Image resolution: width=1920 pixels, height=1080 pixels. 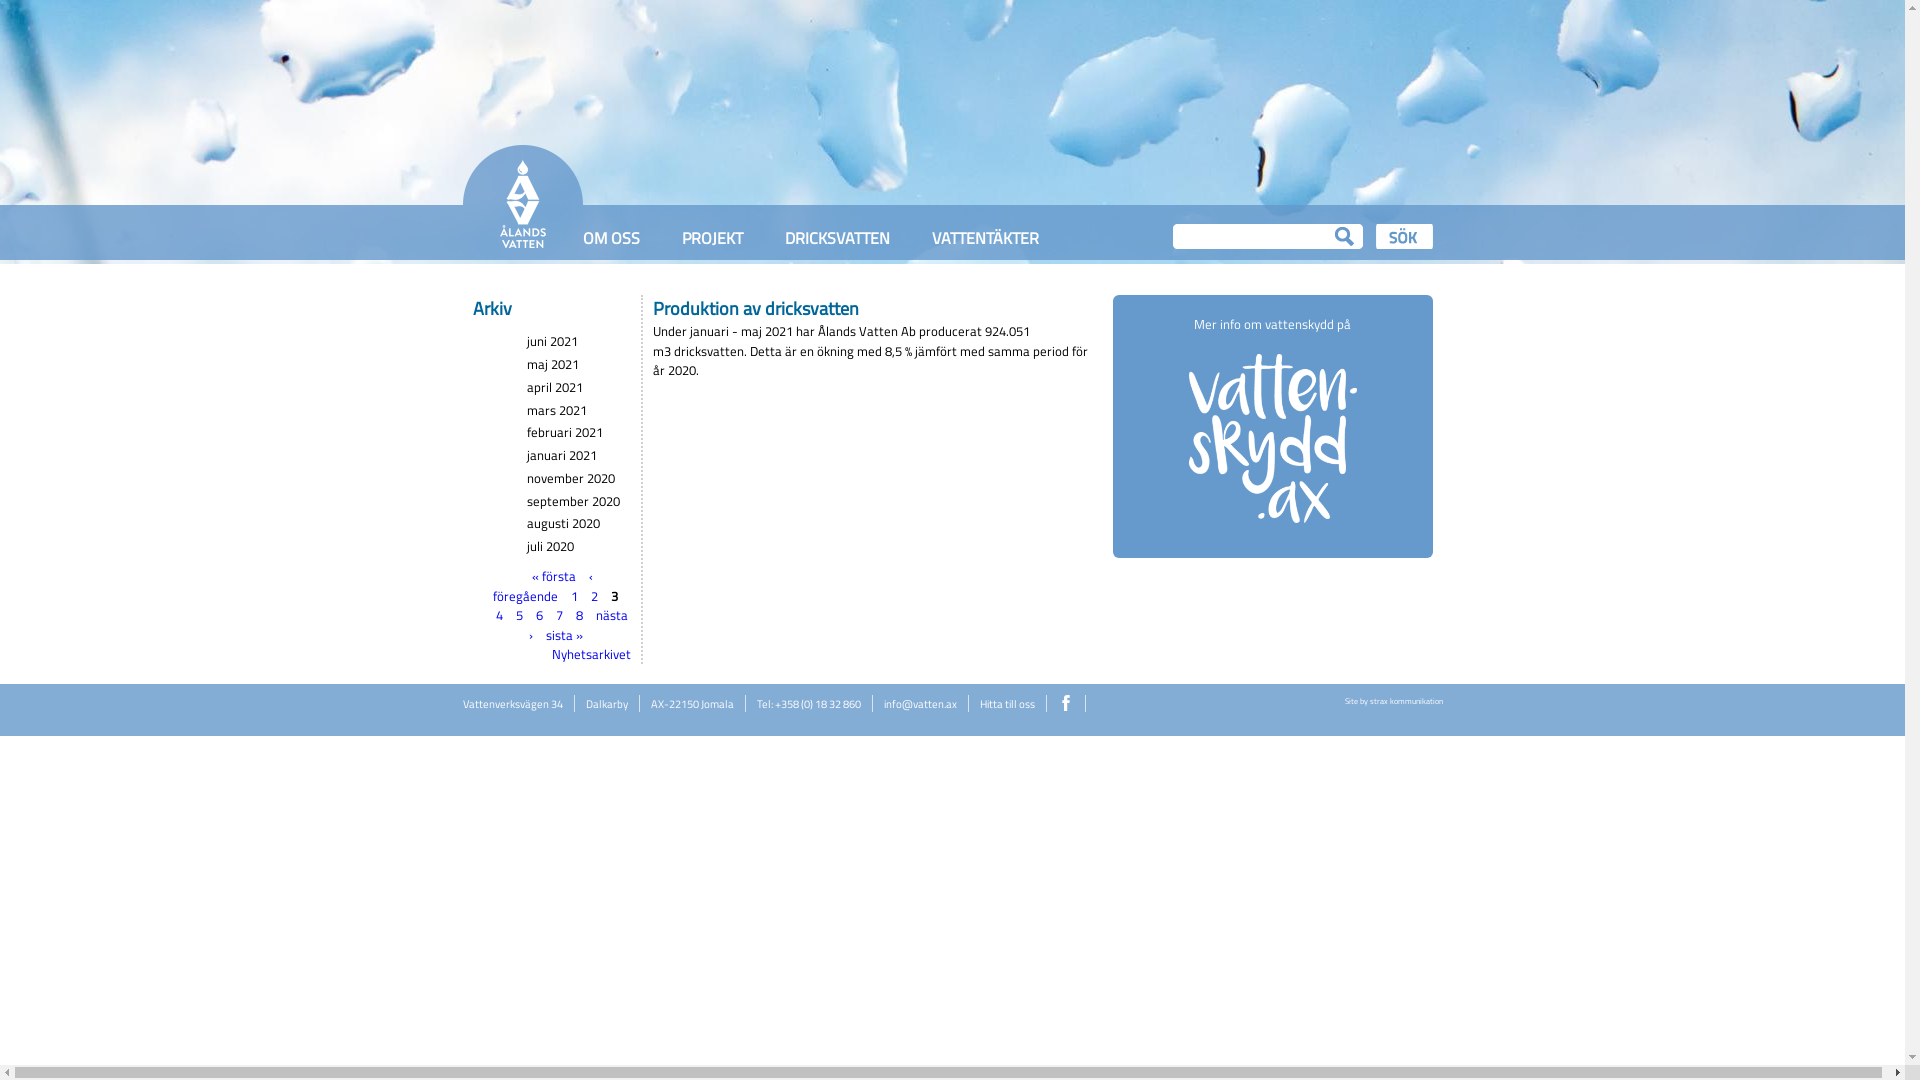 I want to click on november 2020, so click(x=571, y=478).